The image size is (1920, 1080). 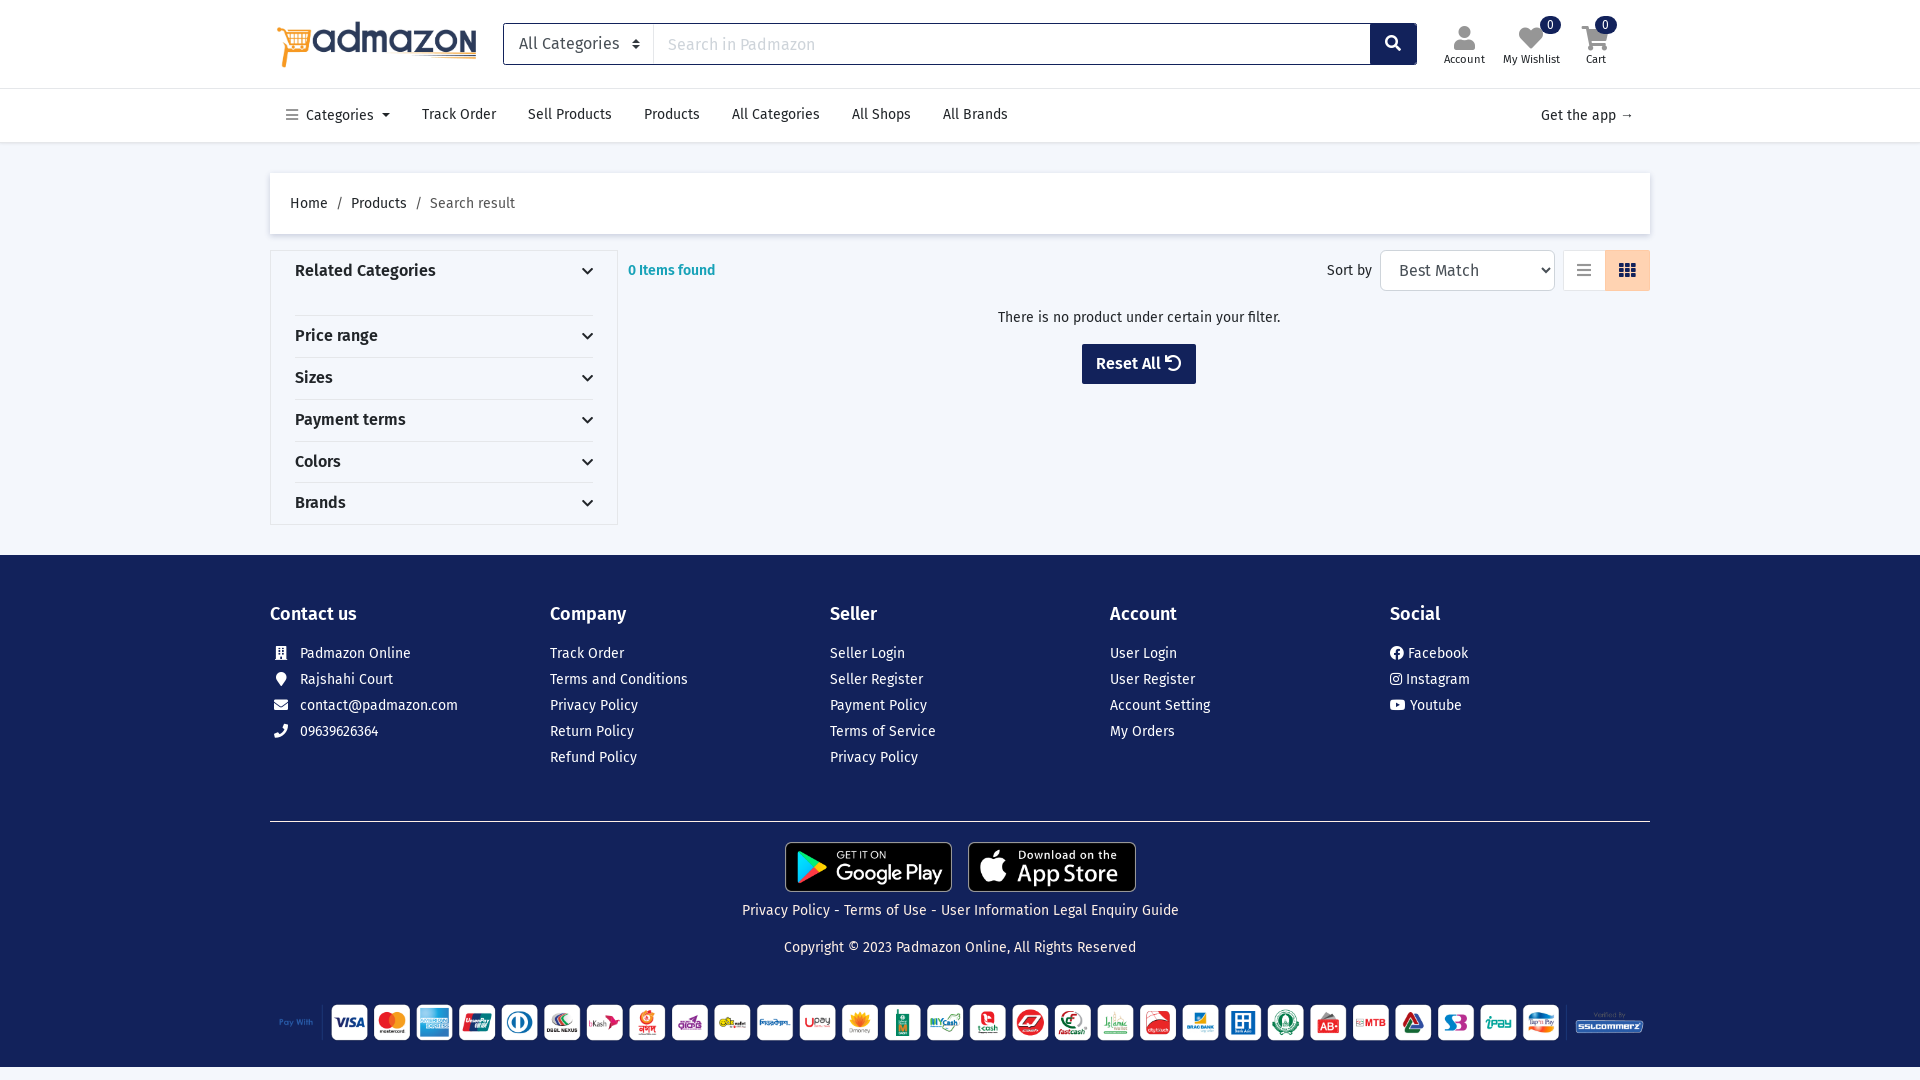 What do you see at coordinates (366, 270) in the screenshot?
I see `Related Categories` at bounding box center [366, 270].